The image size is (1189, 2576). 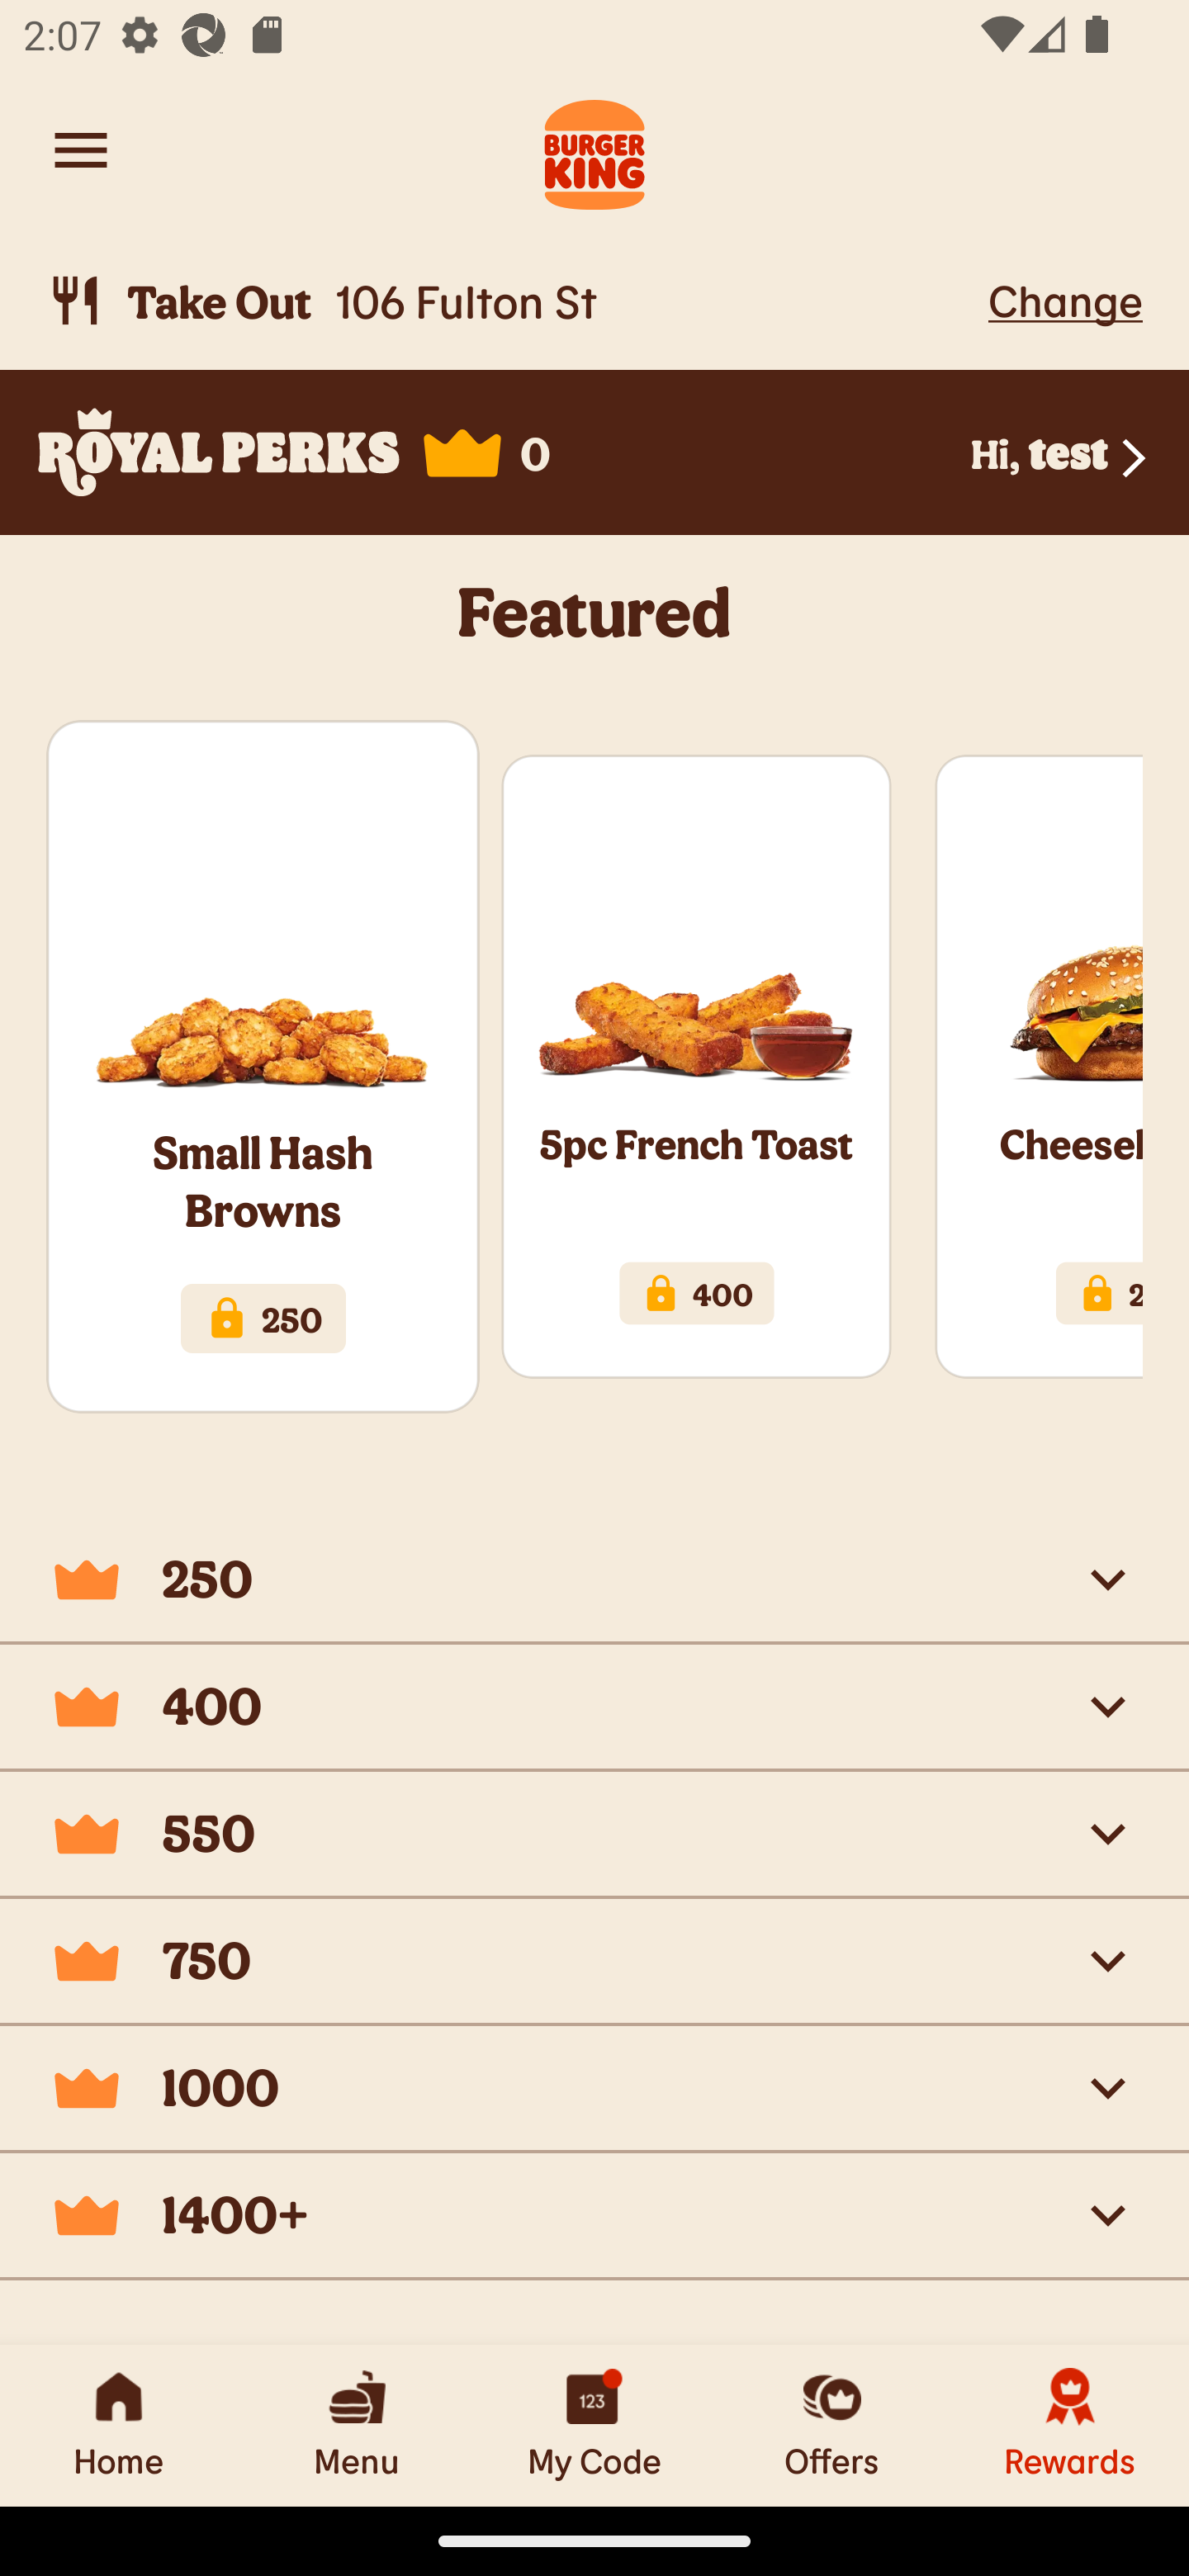 I want to click on My Code, so click(x=594, y=2425).